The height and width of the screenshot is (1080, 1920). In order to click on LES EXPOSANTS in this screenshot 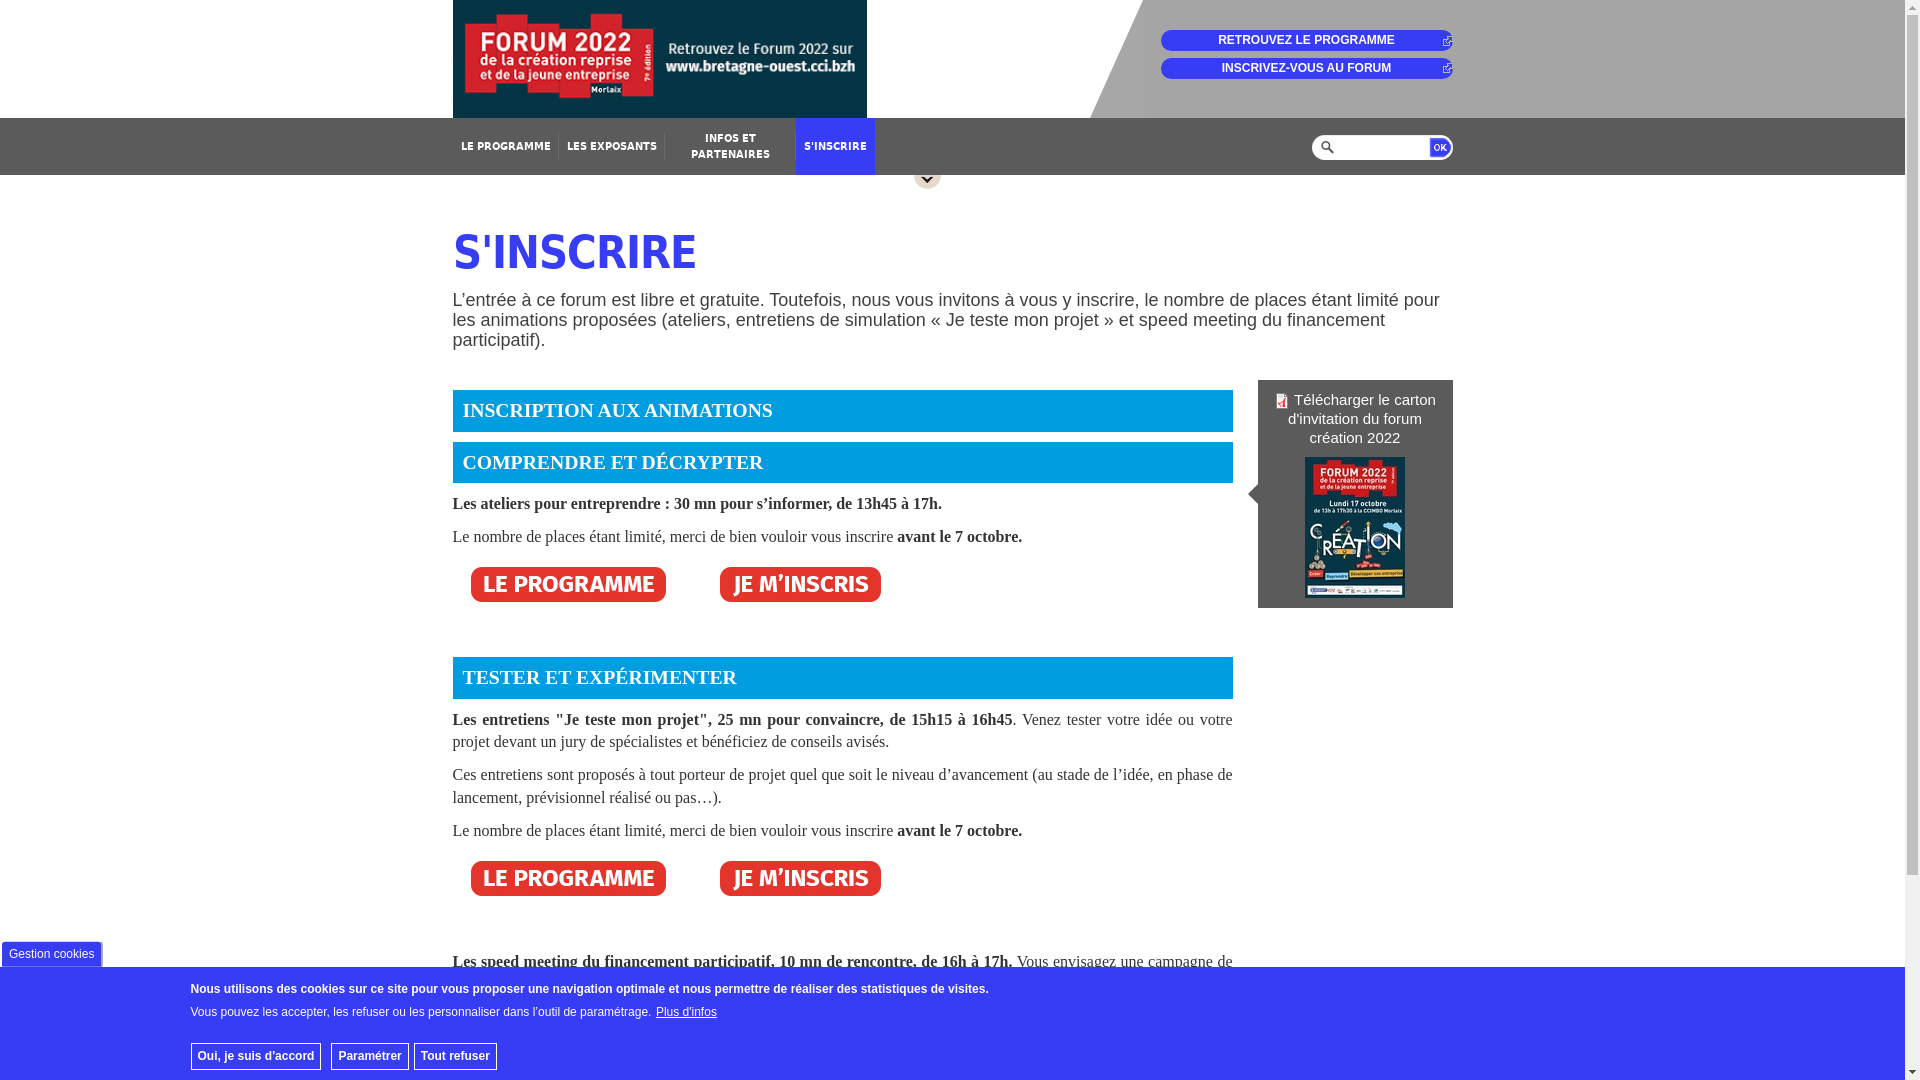, I will do `click(611, 146)`.